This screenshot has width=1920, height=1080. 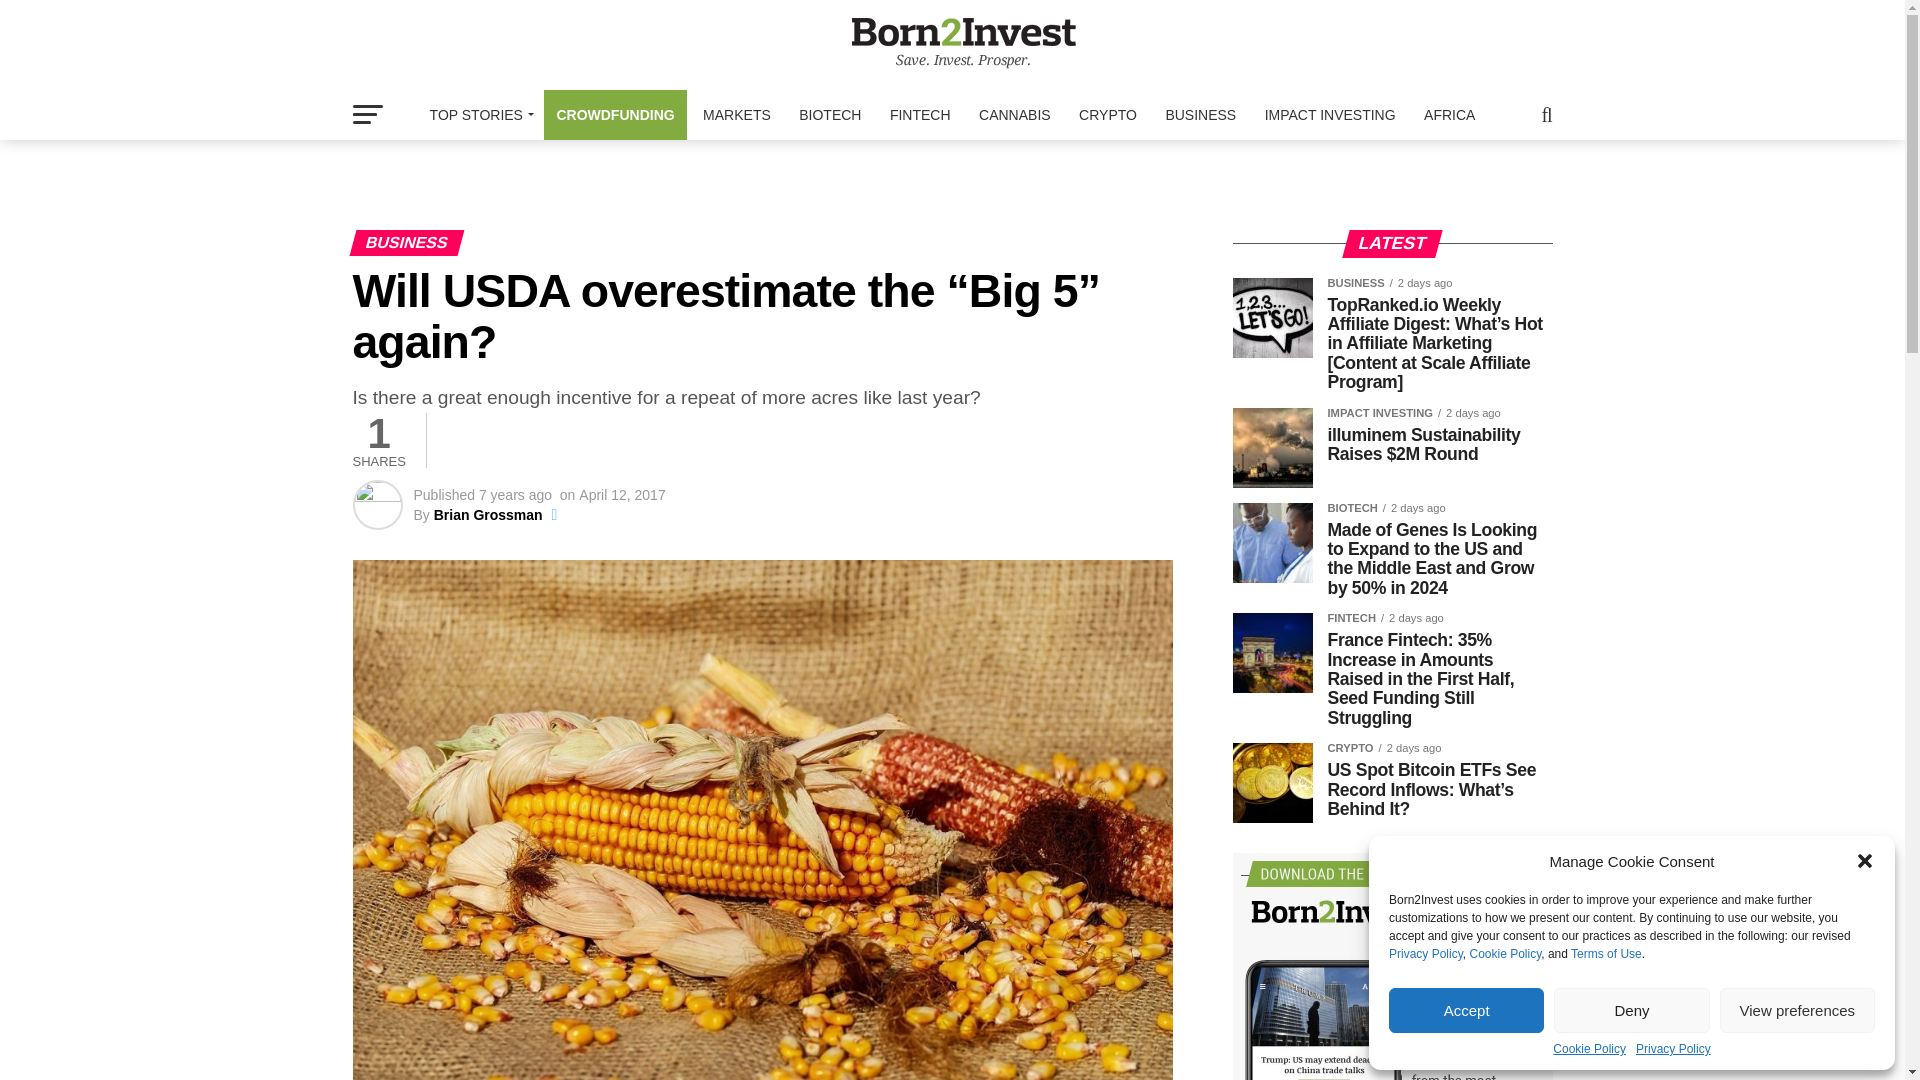 I want to click on Posts by Brian Grossman, so click(x=488, y=514).